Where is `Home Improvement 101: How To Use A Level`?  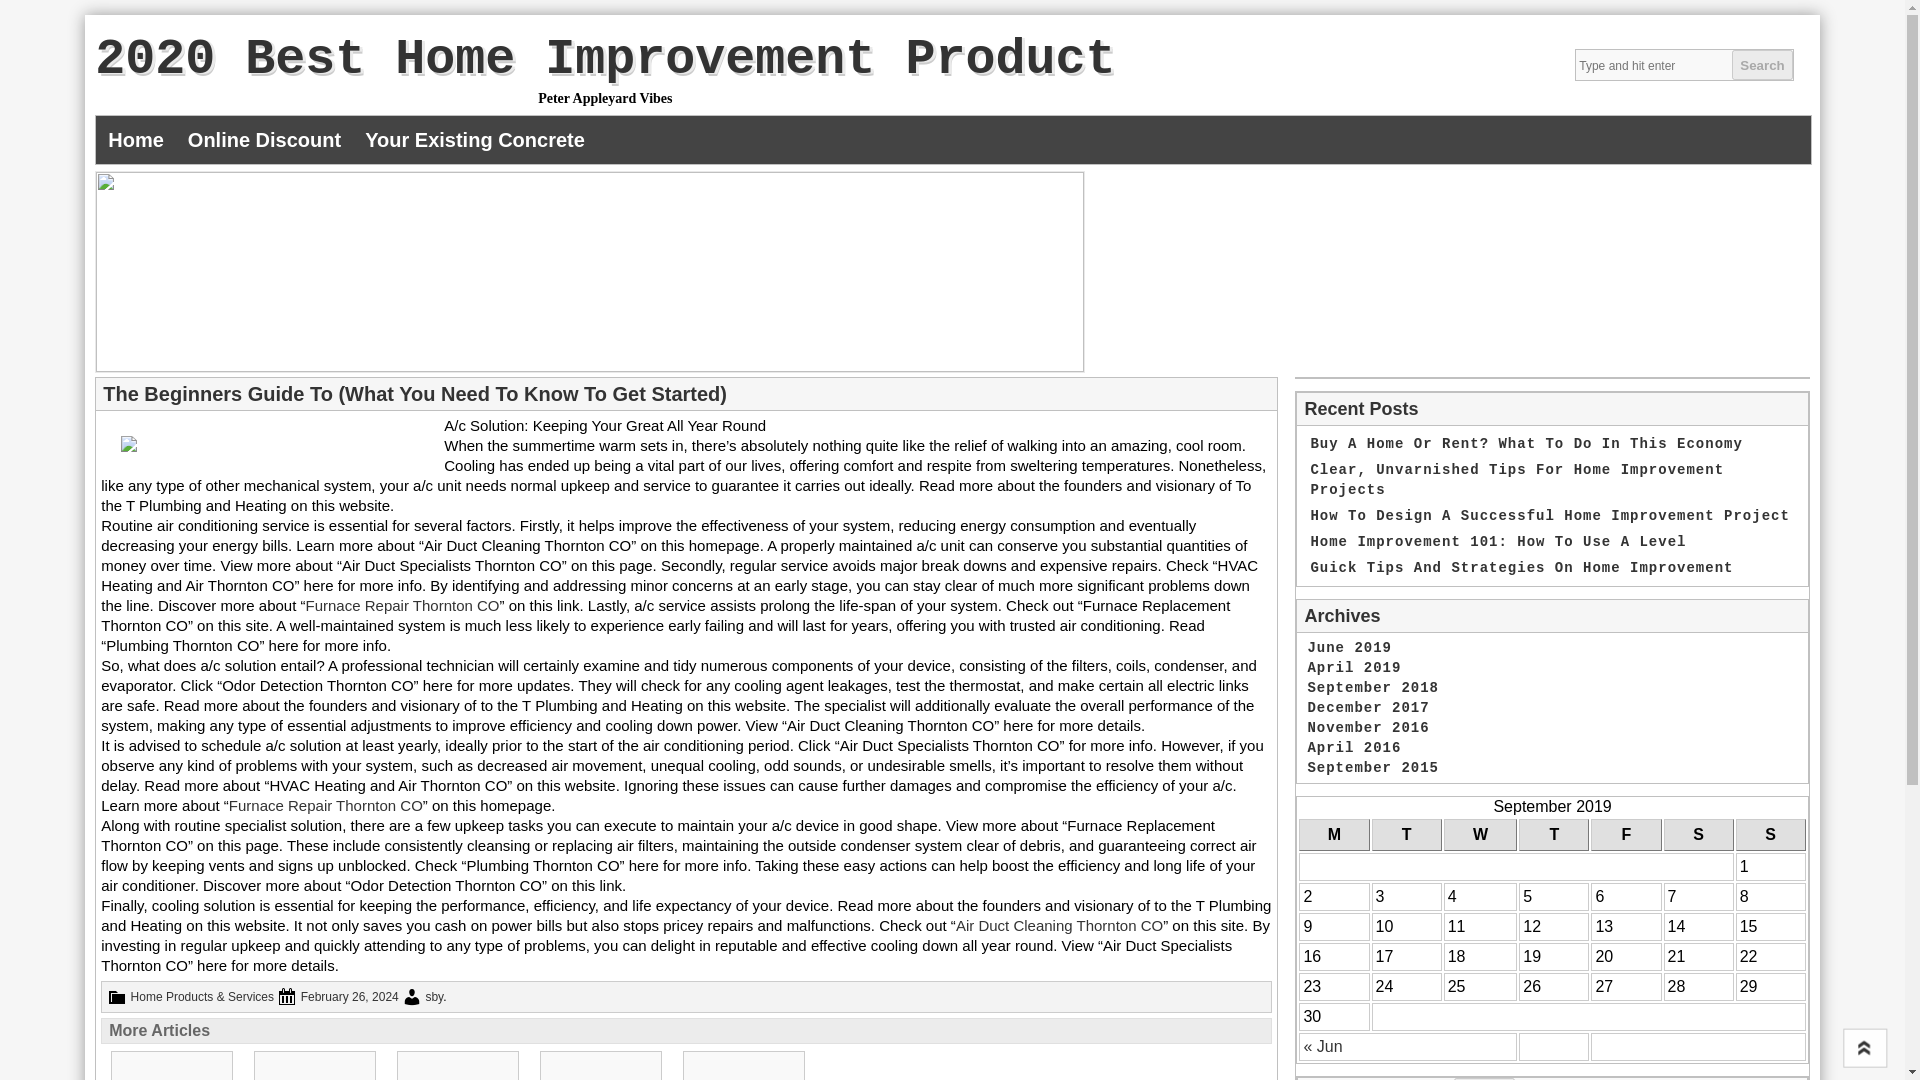 Home Improvement 101: How To Use A Level is located at coordinates (1497, 541).